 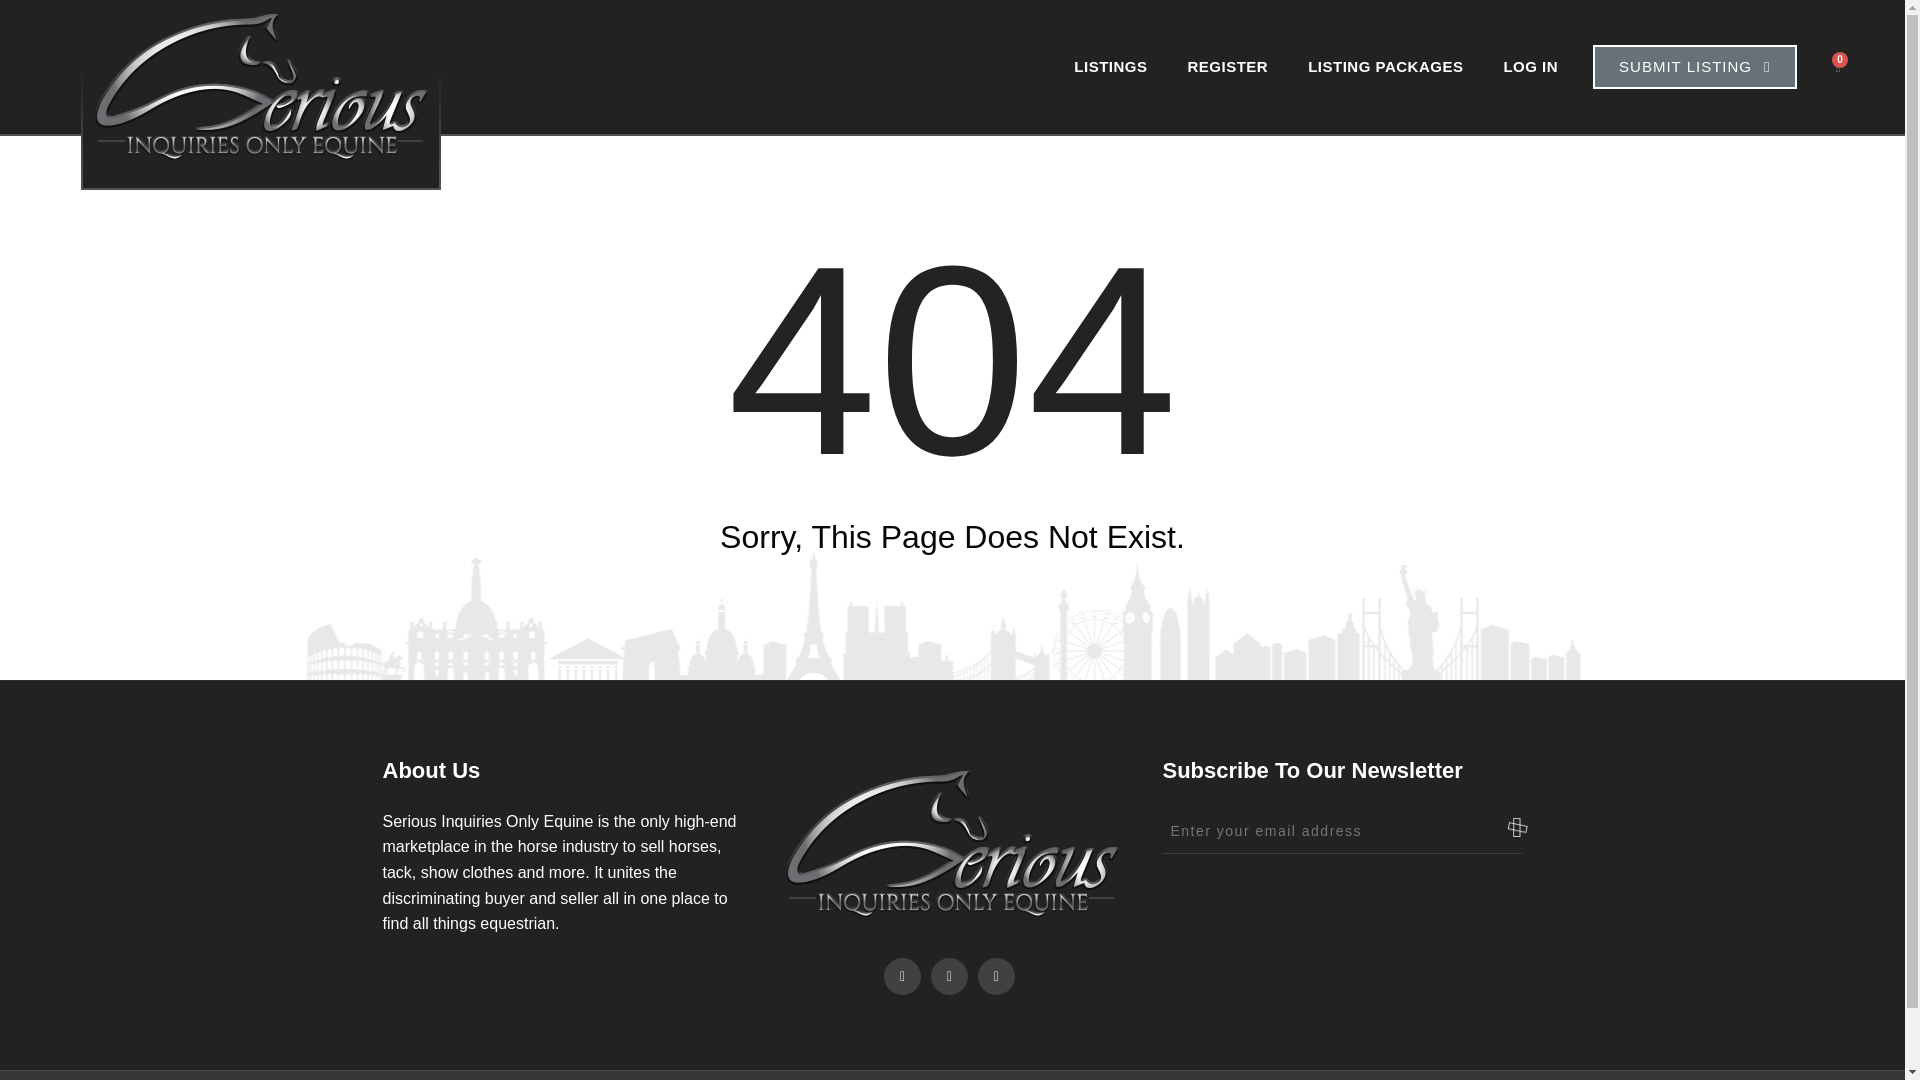 What do you see at coordinates (1110, 66) in the screenshot?
I see `LISTINGS` at bounding box center [1110, 66].